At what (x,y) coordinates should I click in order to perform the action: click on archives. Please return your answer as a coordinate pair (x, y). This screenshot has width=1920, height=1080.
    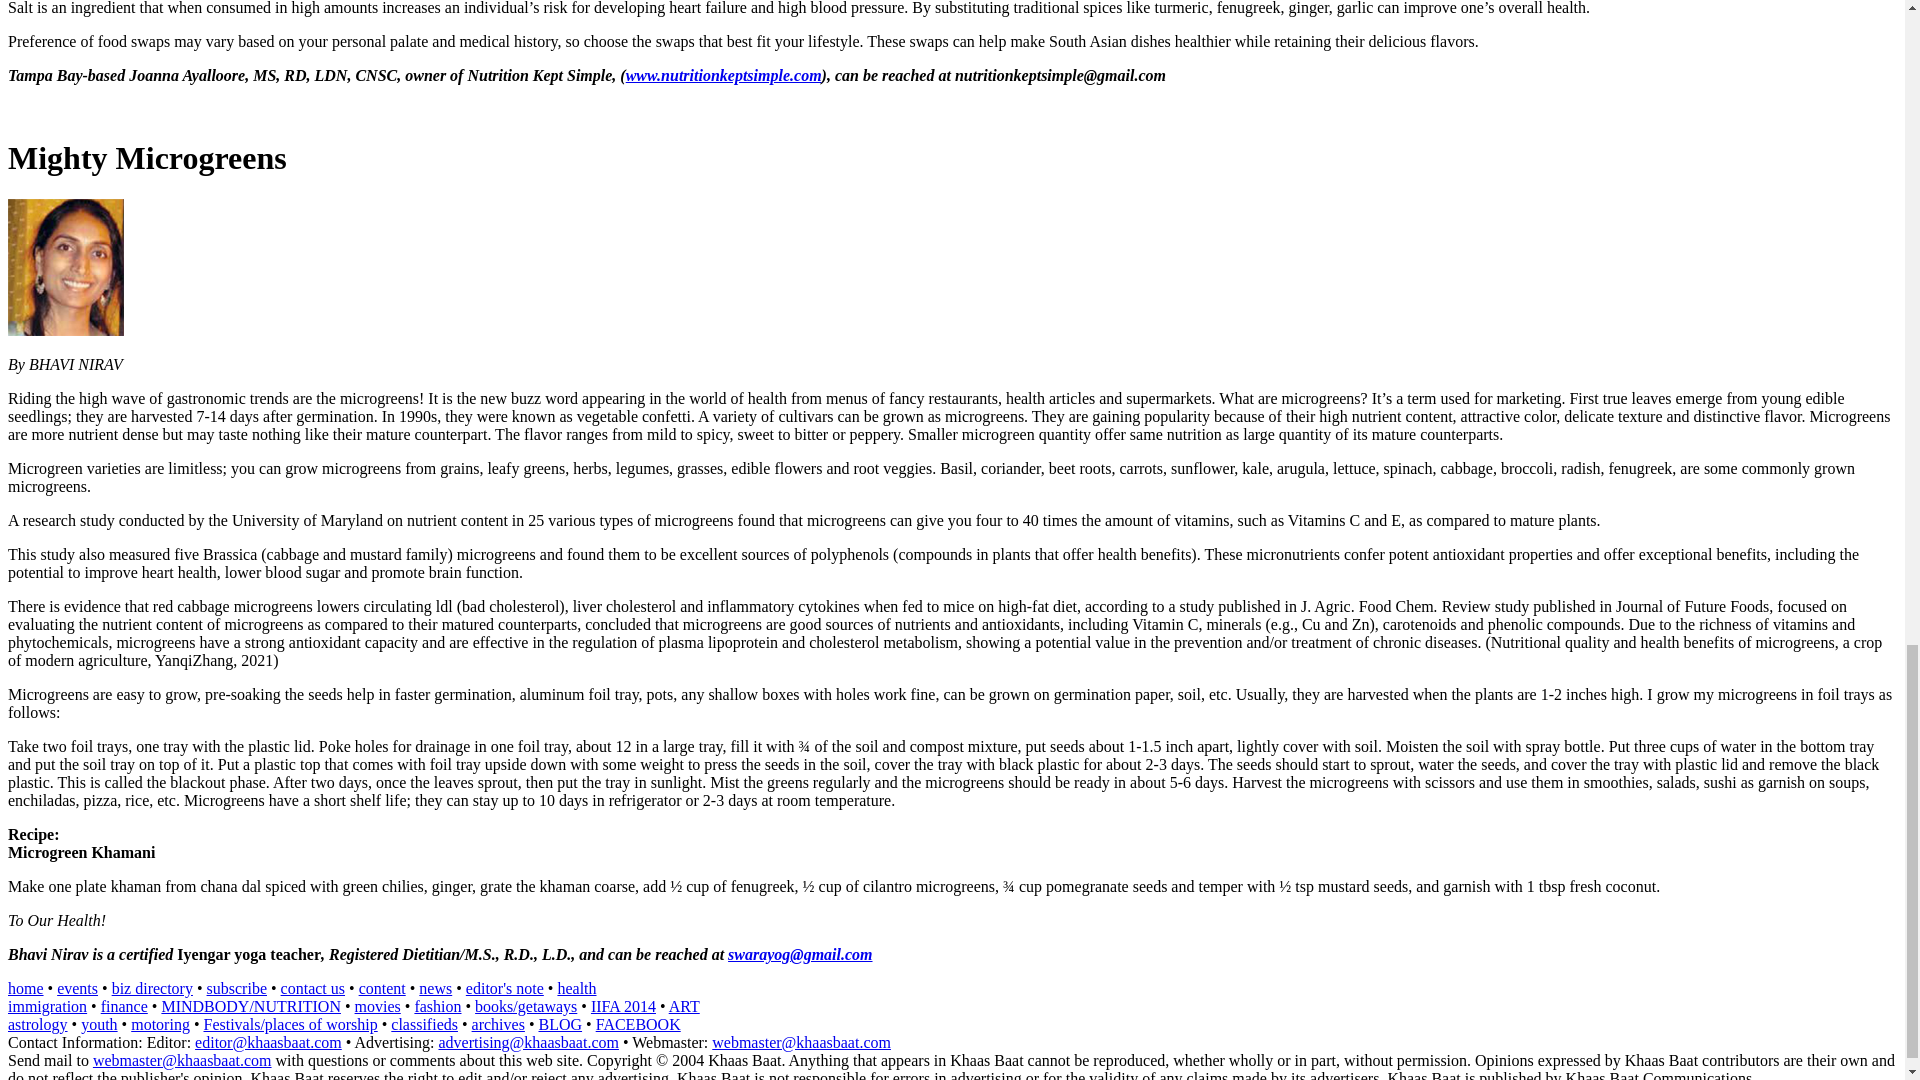
    Looking at the image, I should click on (498, 1024).